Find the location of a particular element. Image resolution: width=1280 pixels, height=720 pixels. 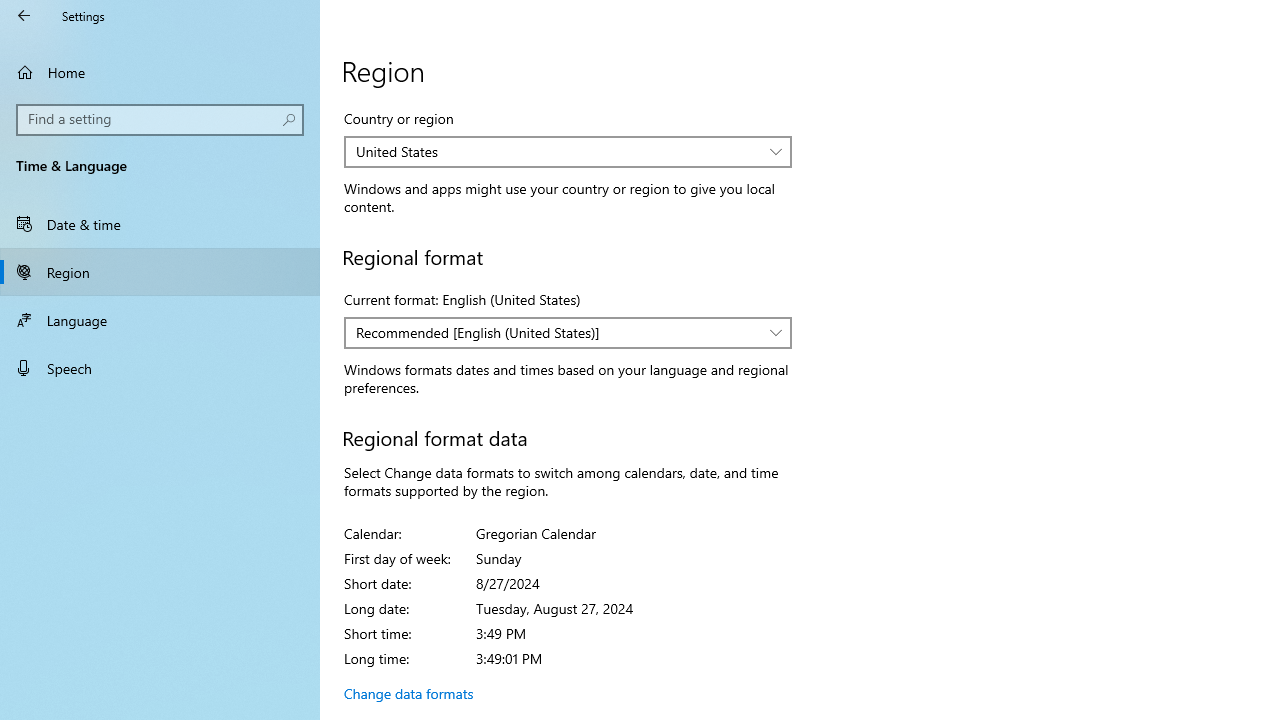

Date & time is located at coordinates (160, 224).